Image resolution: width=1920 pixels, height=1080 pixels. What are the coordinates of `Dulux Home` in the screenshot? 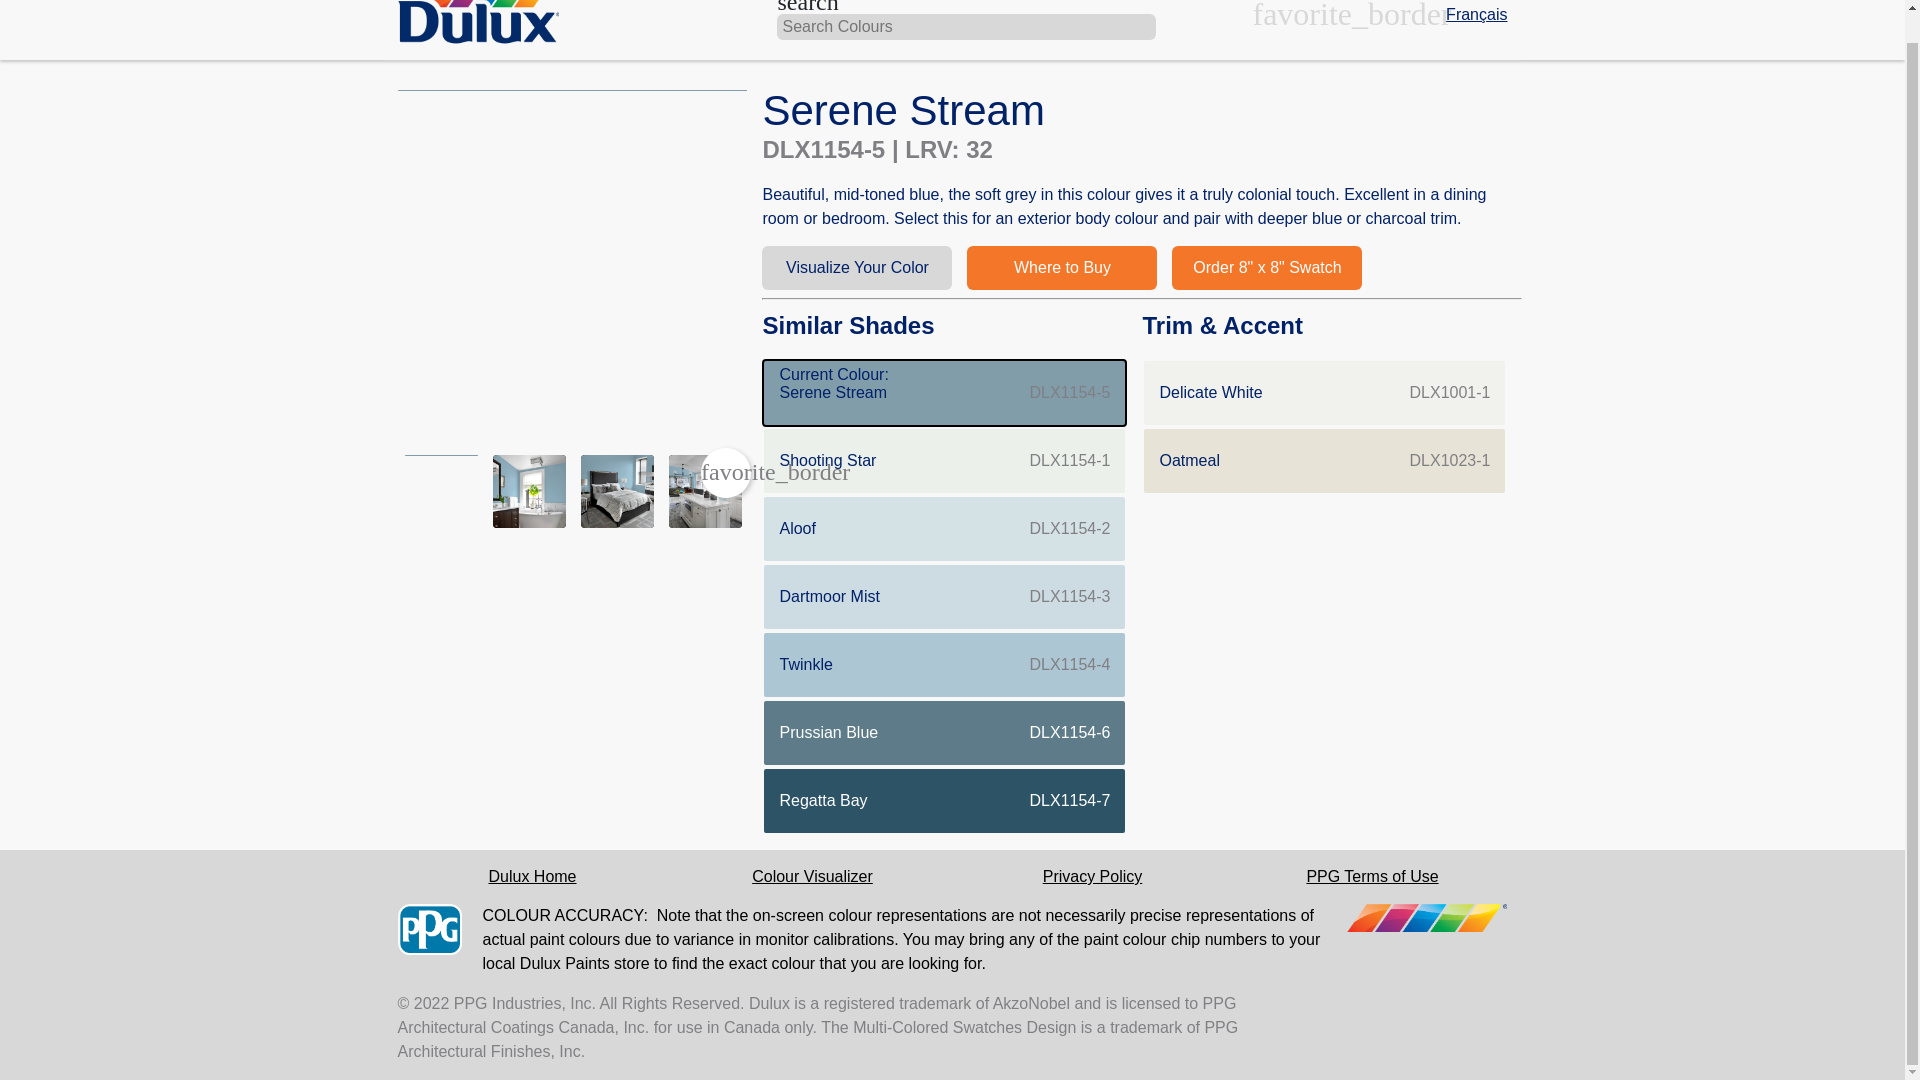 It's located at (944, 800).